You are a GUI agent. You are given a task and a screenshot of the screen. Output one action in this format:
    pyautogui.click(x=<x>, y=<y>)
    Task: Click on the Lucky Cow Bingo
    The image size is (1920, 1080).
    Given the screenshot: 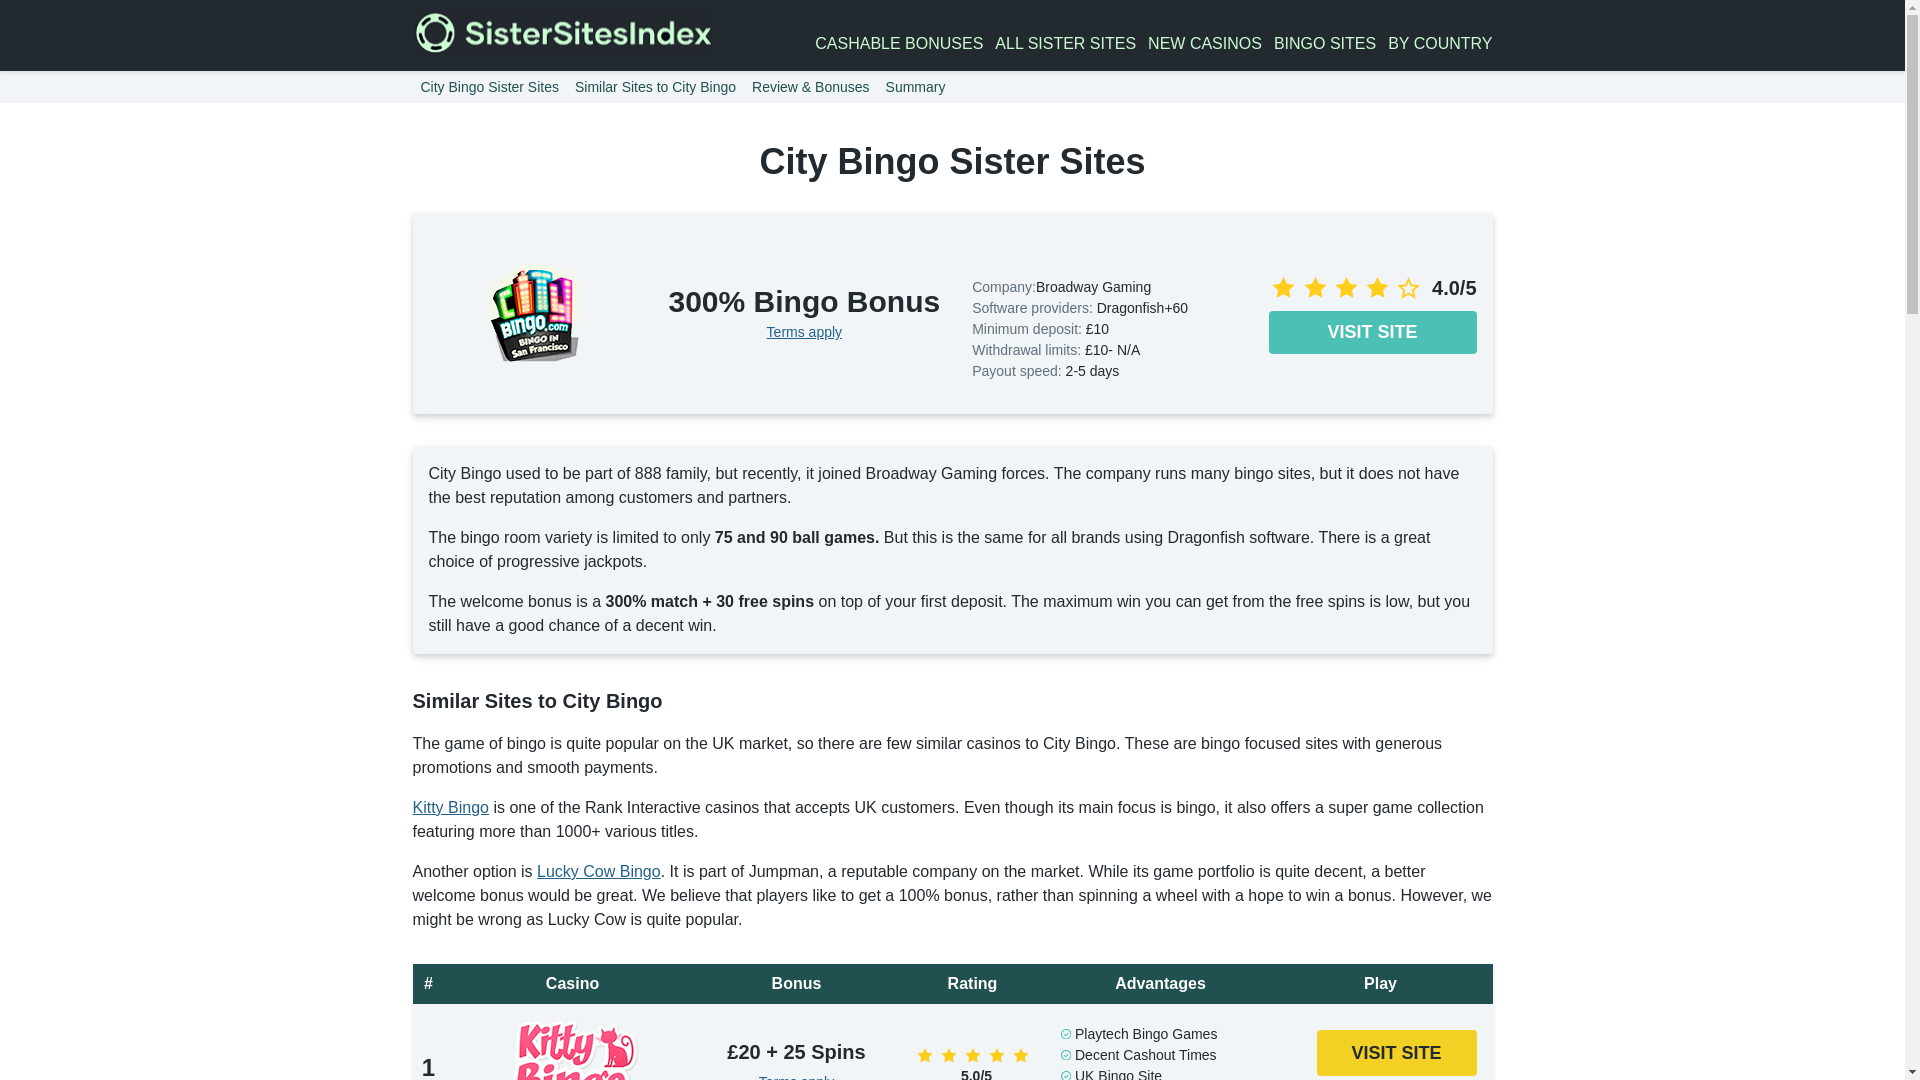 What is the action you would take?
    pyautogui.click(x=598, y=871)
    